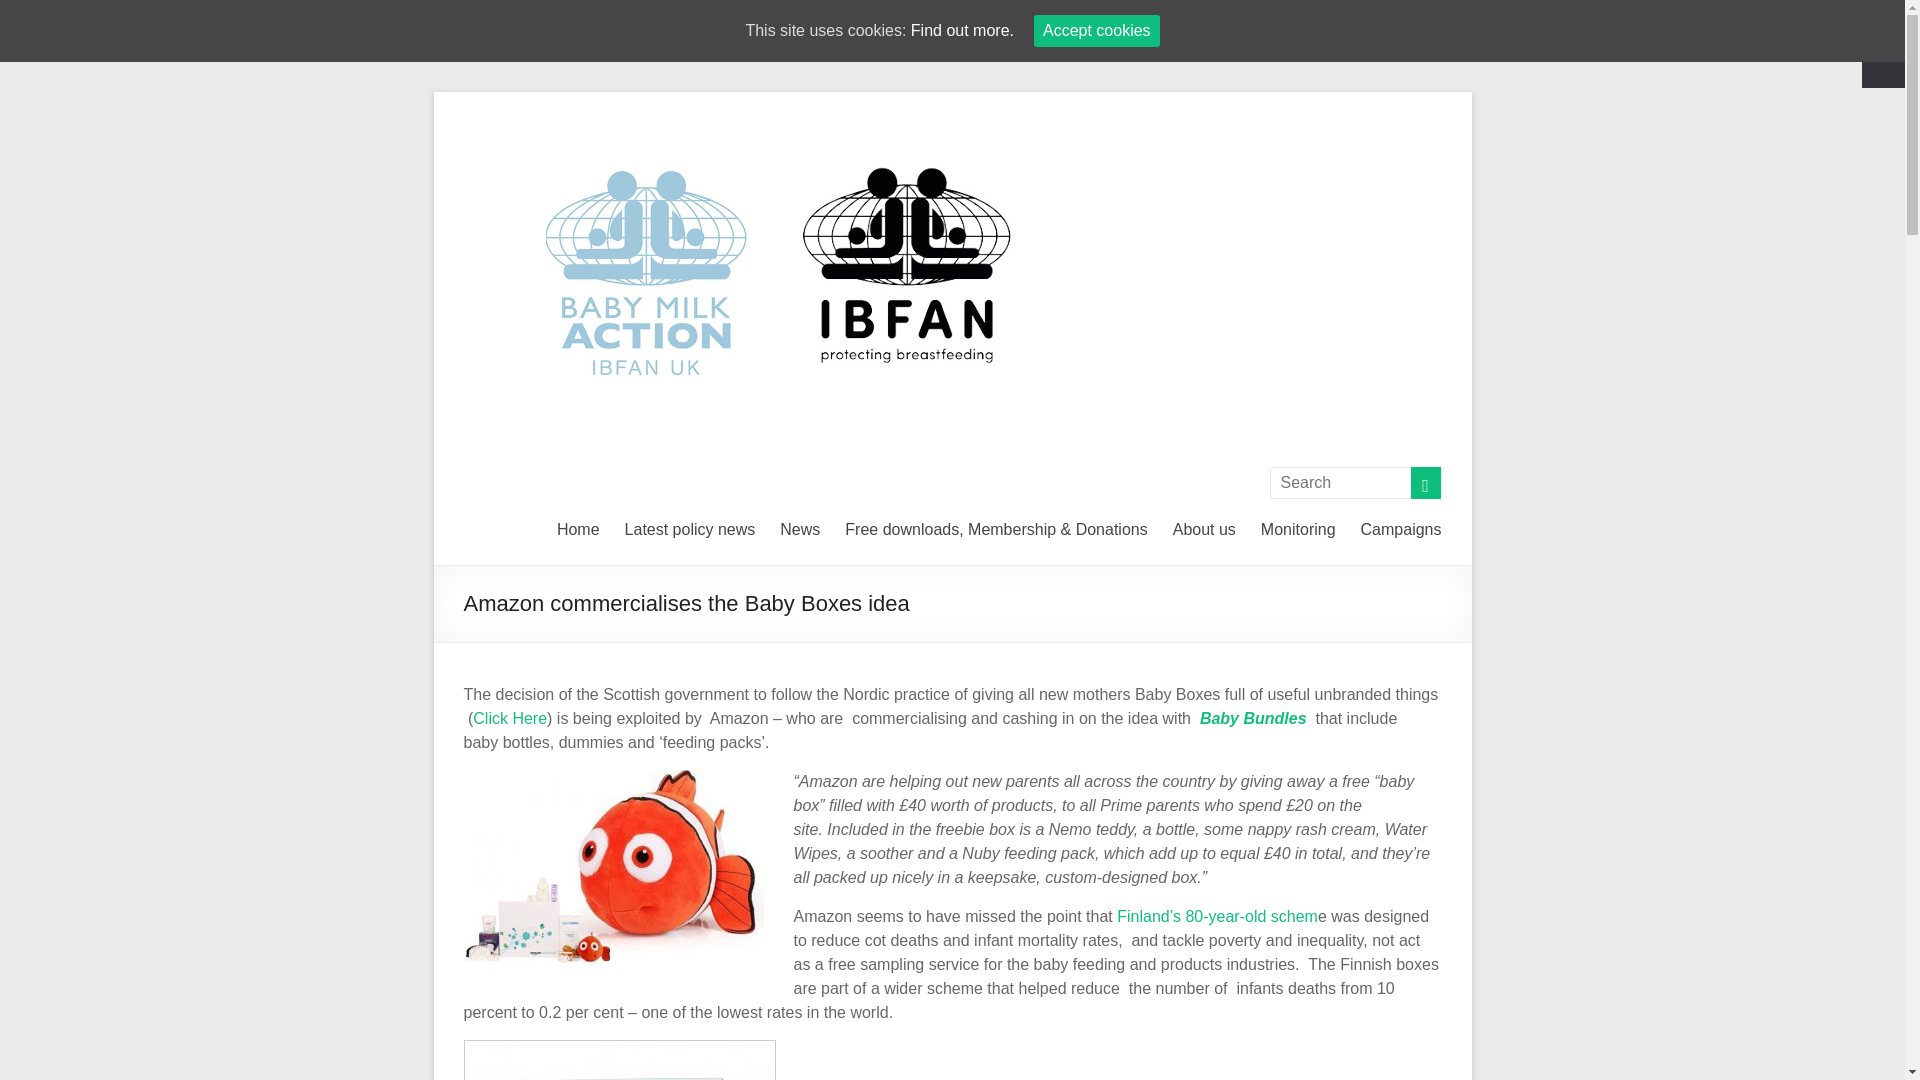 This screenshot has height=1080, width=1920. Describe the element at coordinates (1298, 526) in the screenshot. I see `Monitoring` at that location.